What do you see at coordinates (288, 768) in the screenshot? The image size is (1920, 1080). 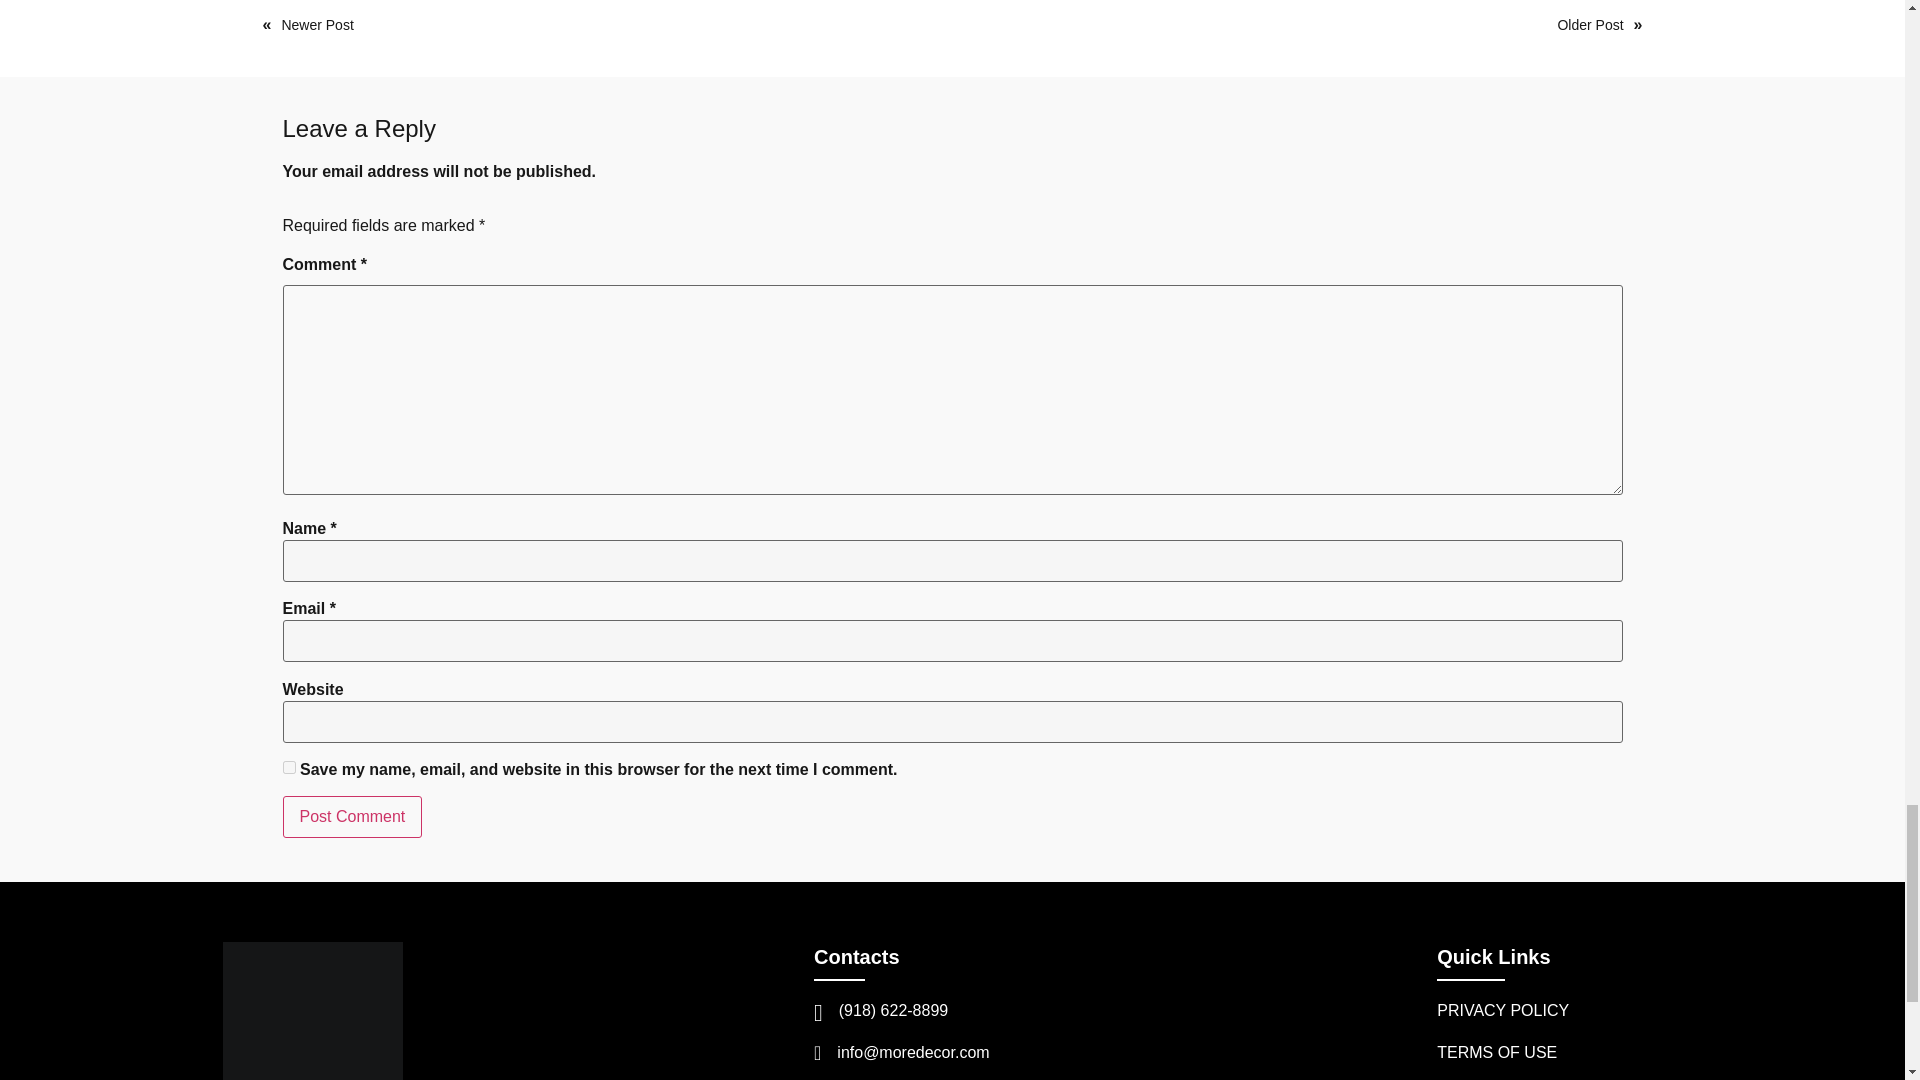 I see `yes` at bounding box center [288, 768].